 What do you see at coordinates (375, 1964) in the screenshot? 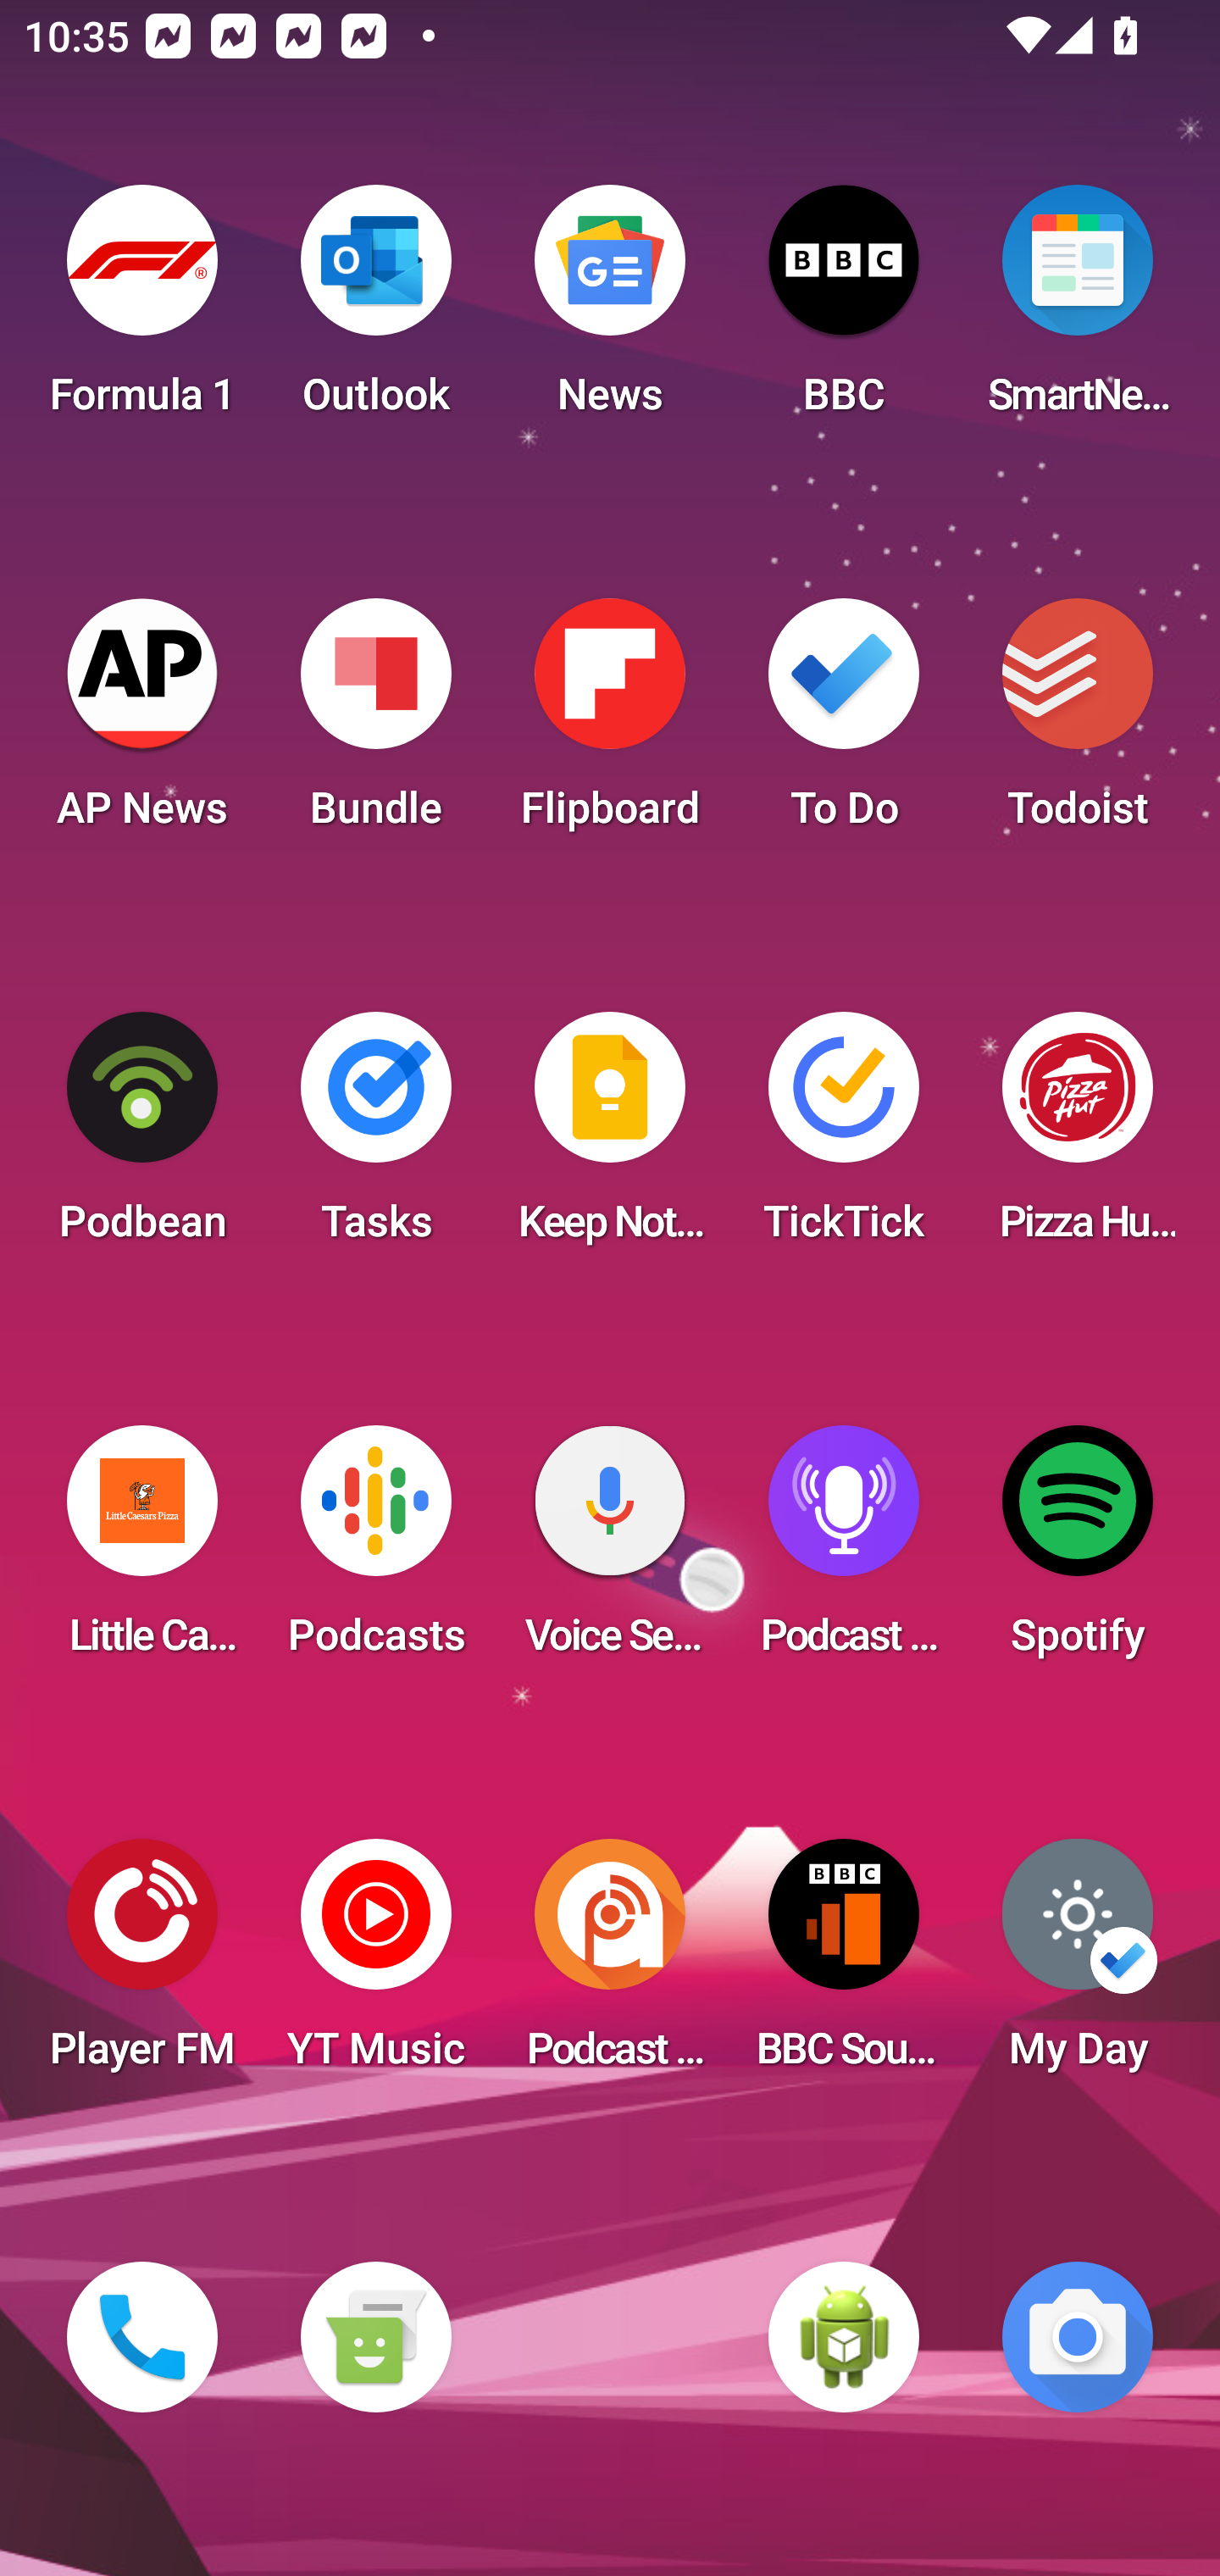
I see `YT Music` at bounding box center [375, 1964].